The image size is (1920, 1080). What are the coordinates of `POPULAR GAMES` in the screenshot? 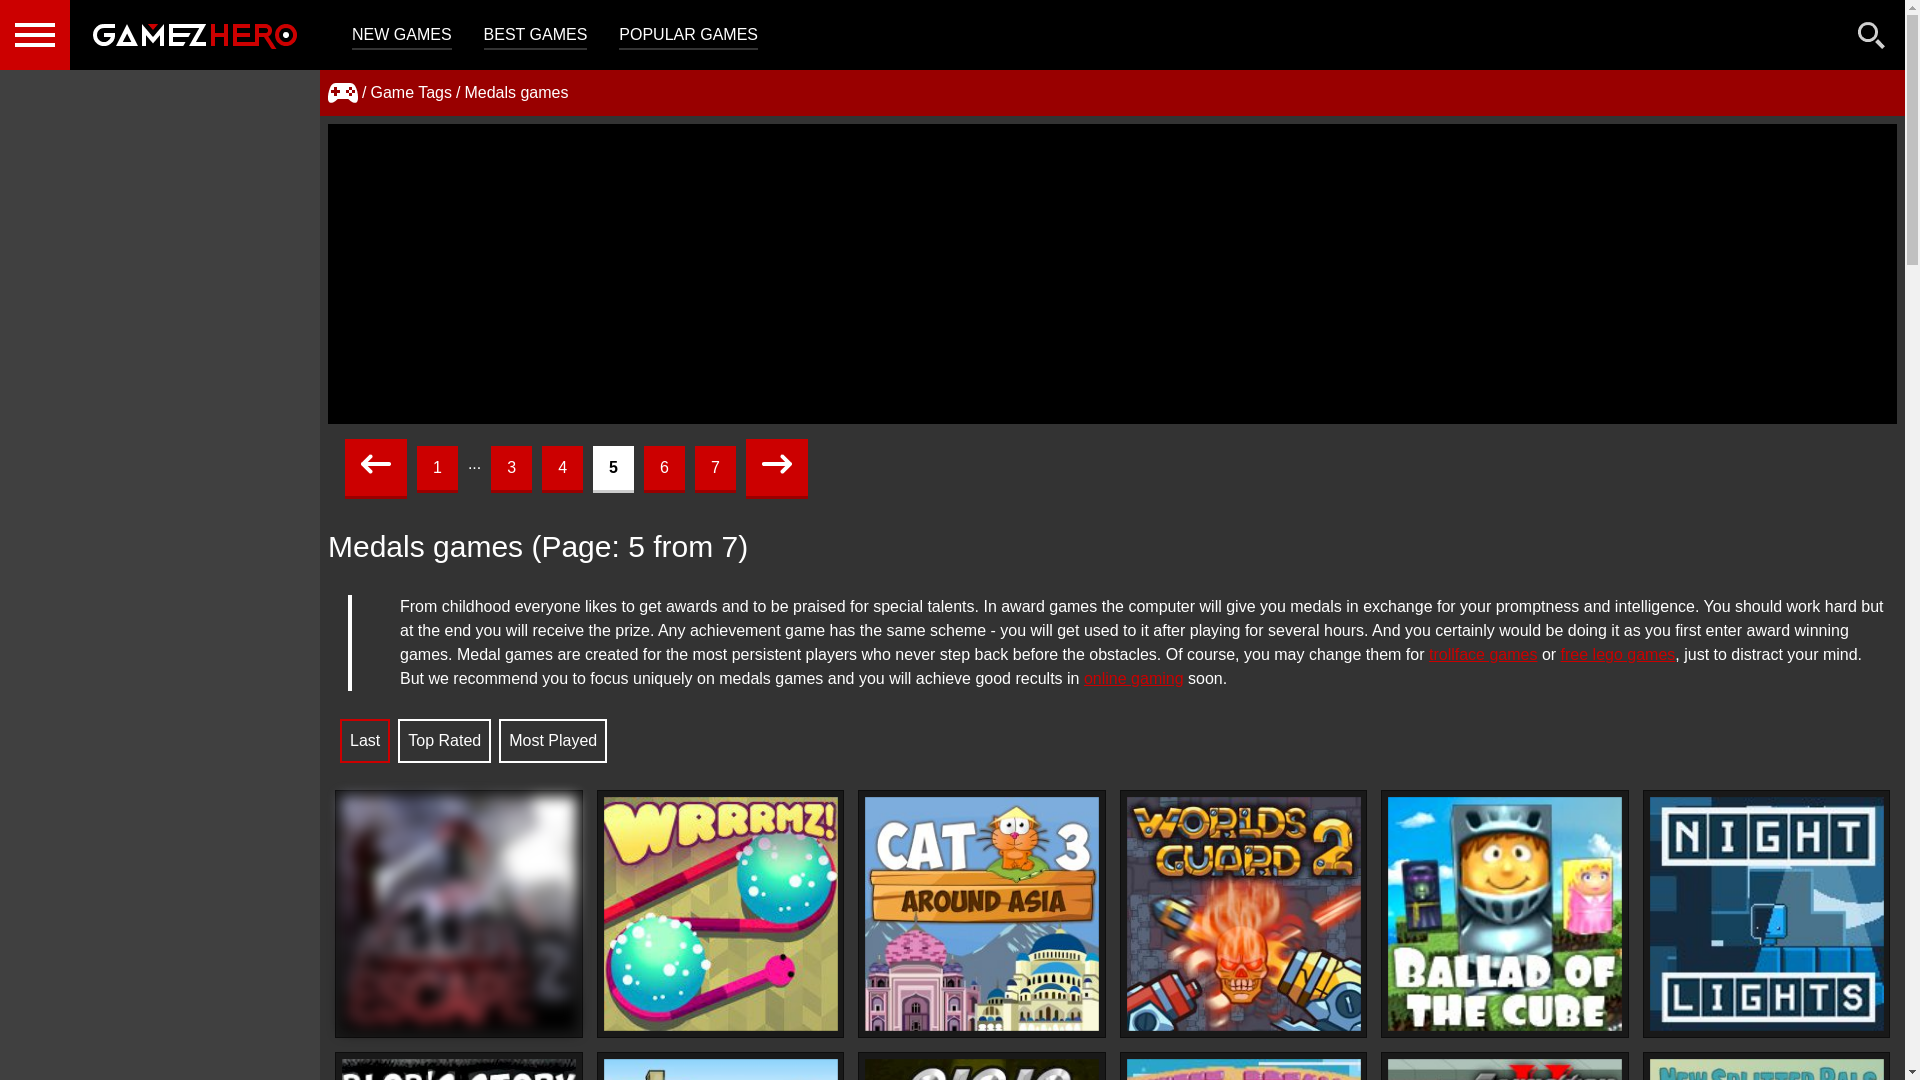 It's located at (688, 36).